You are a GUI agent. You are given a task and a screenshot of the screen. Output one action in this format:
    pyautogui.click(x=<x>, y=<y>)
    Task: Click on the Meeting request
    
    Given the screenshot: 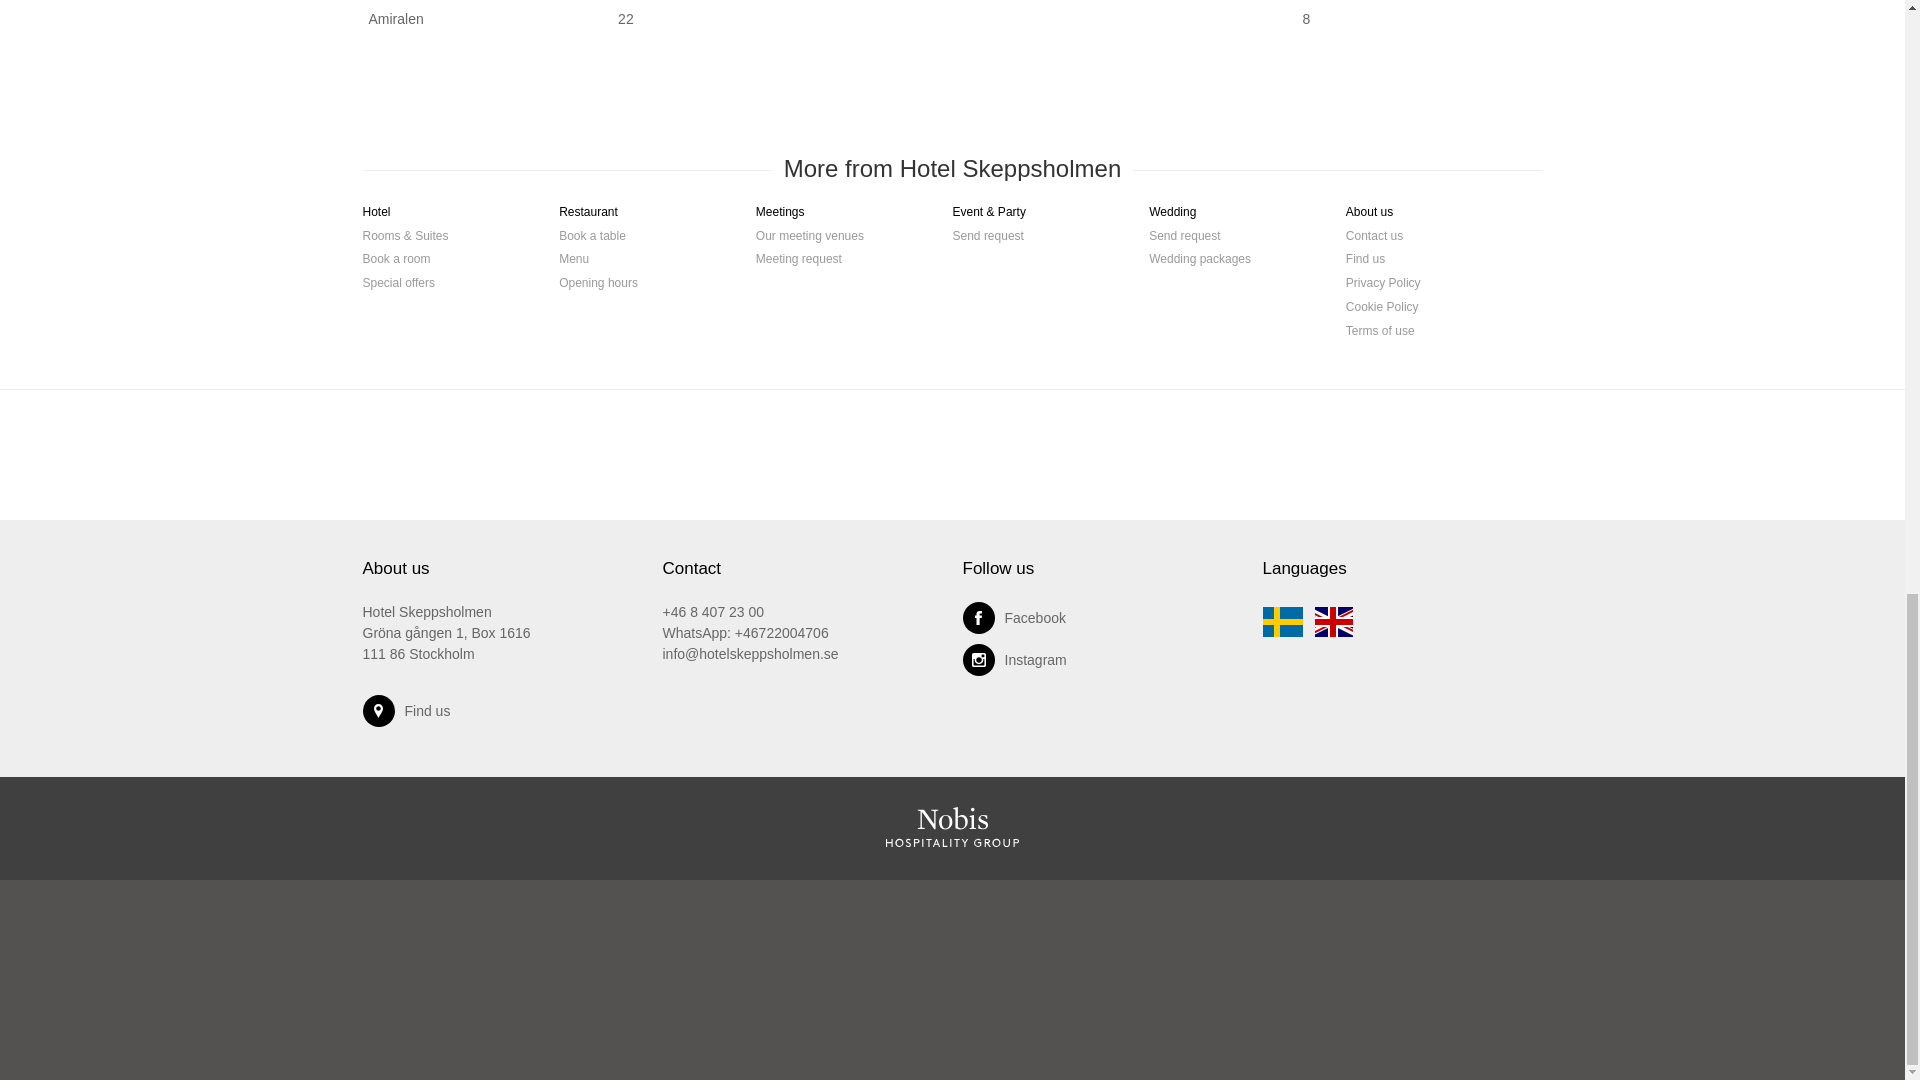 What is the action you would take?
    pyautogui.click(x=799, y=264)
    